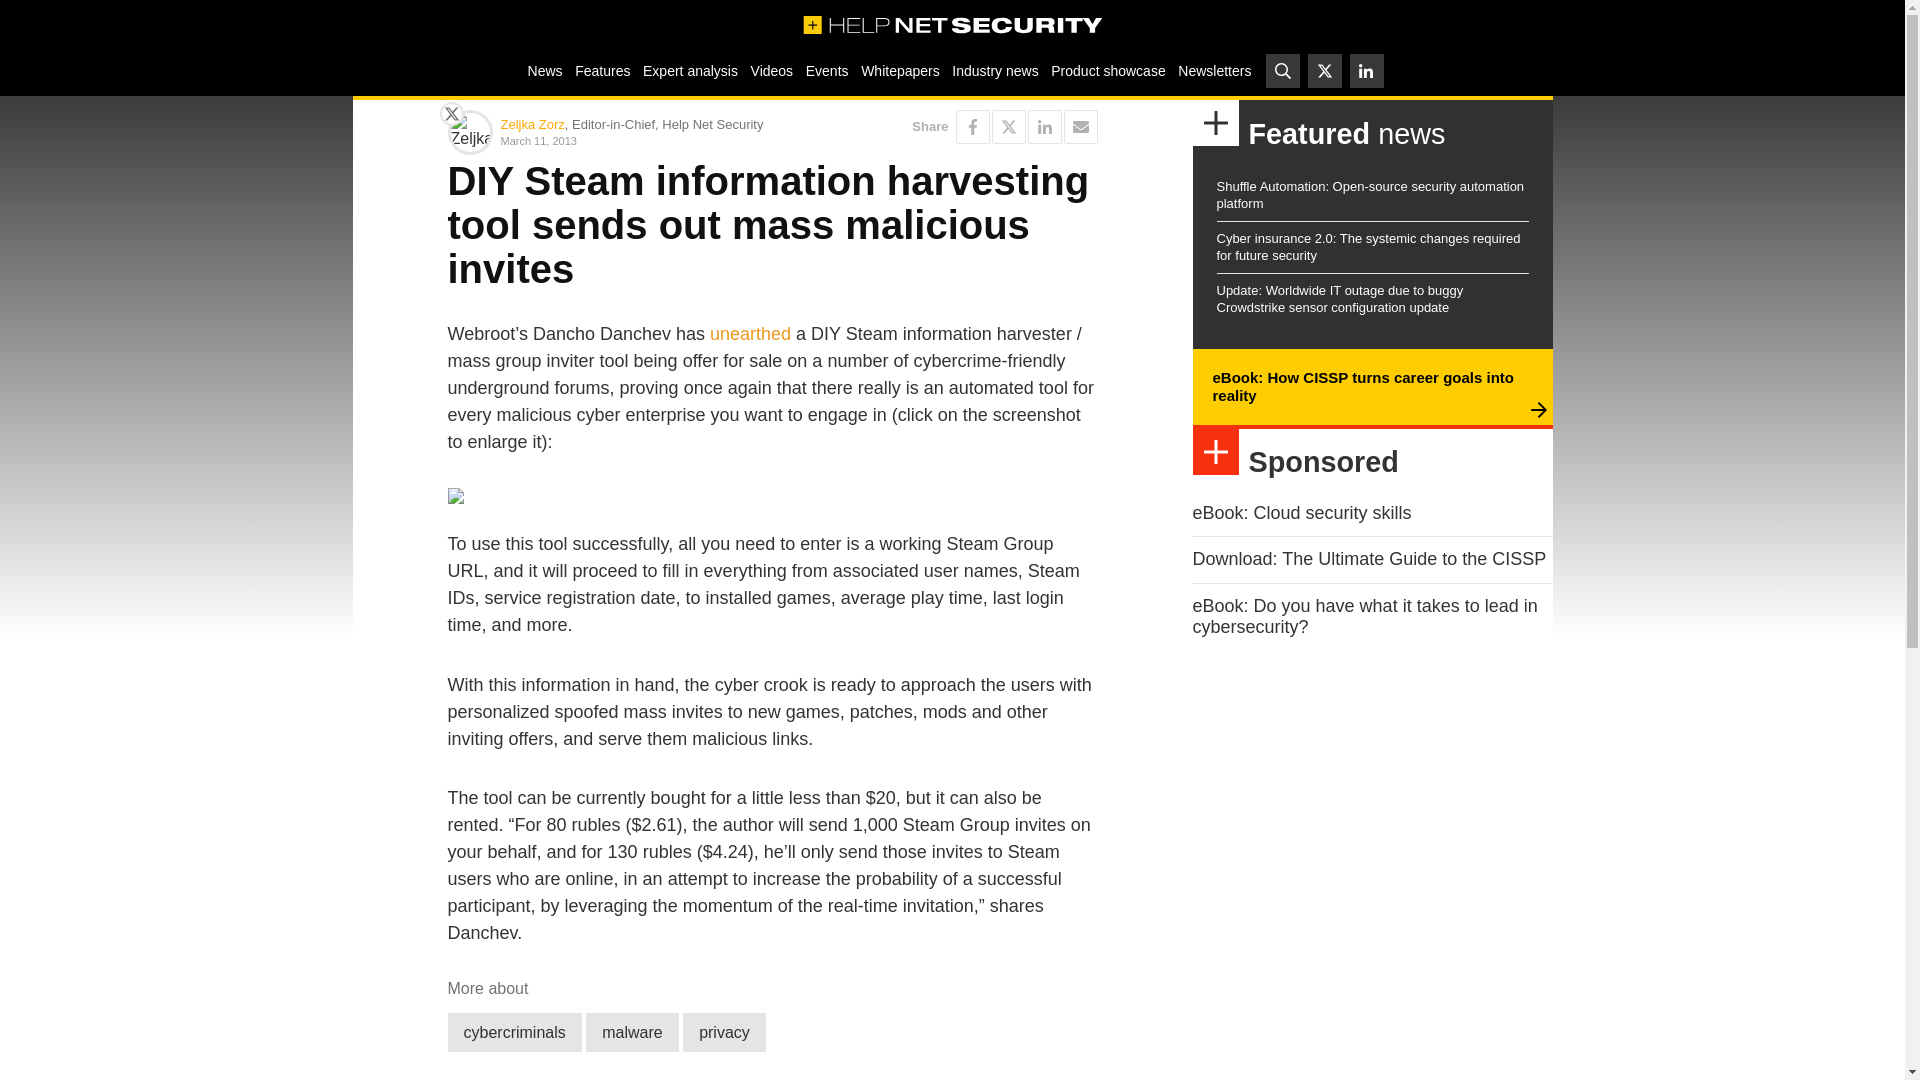  Describe the element at coordinates (631, 1032) in the screenshot. I see `malware` at that location.